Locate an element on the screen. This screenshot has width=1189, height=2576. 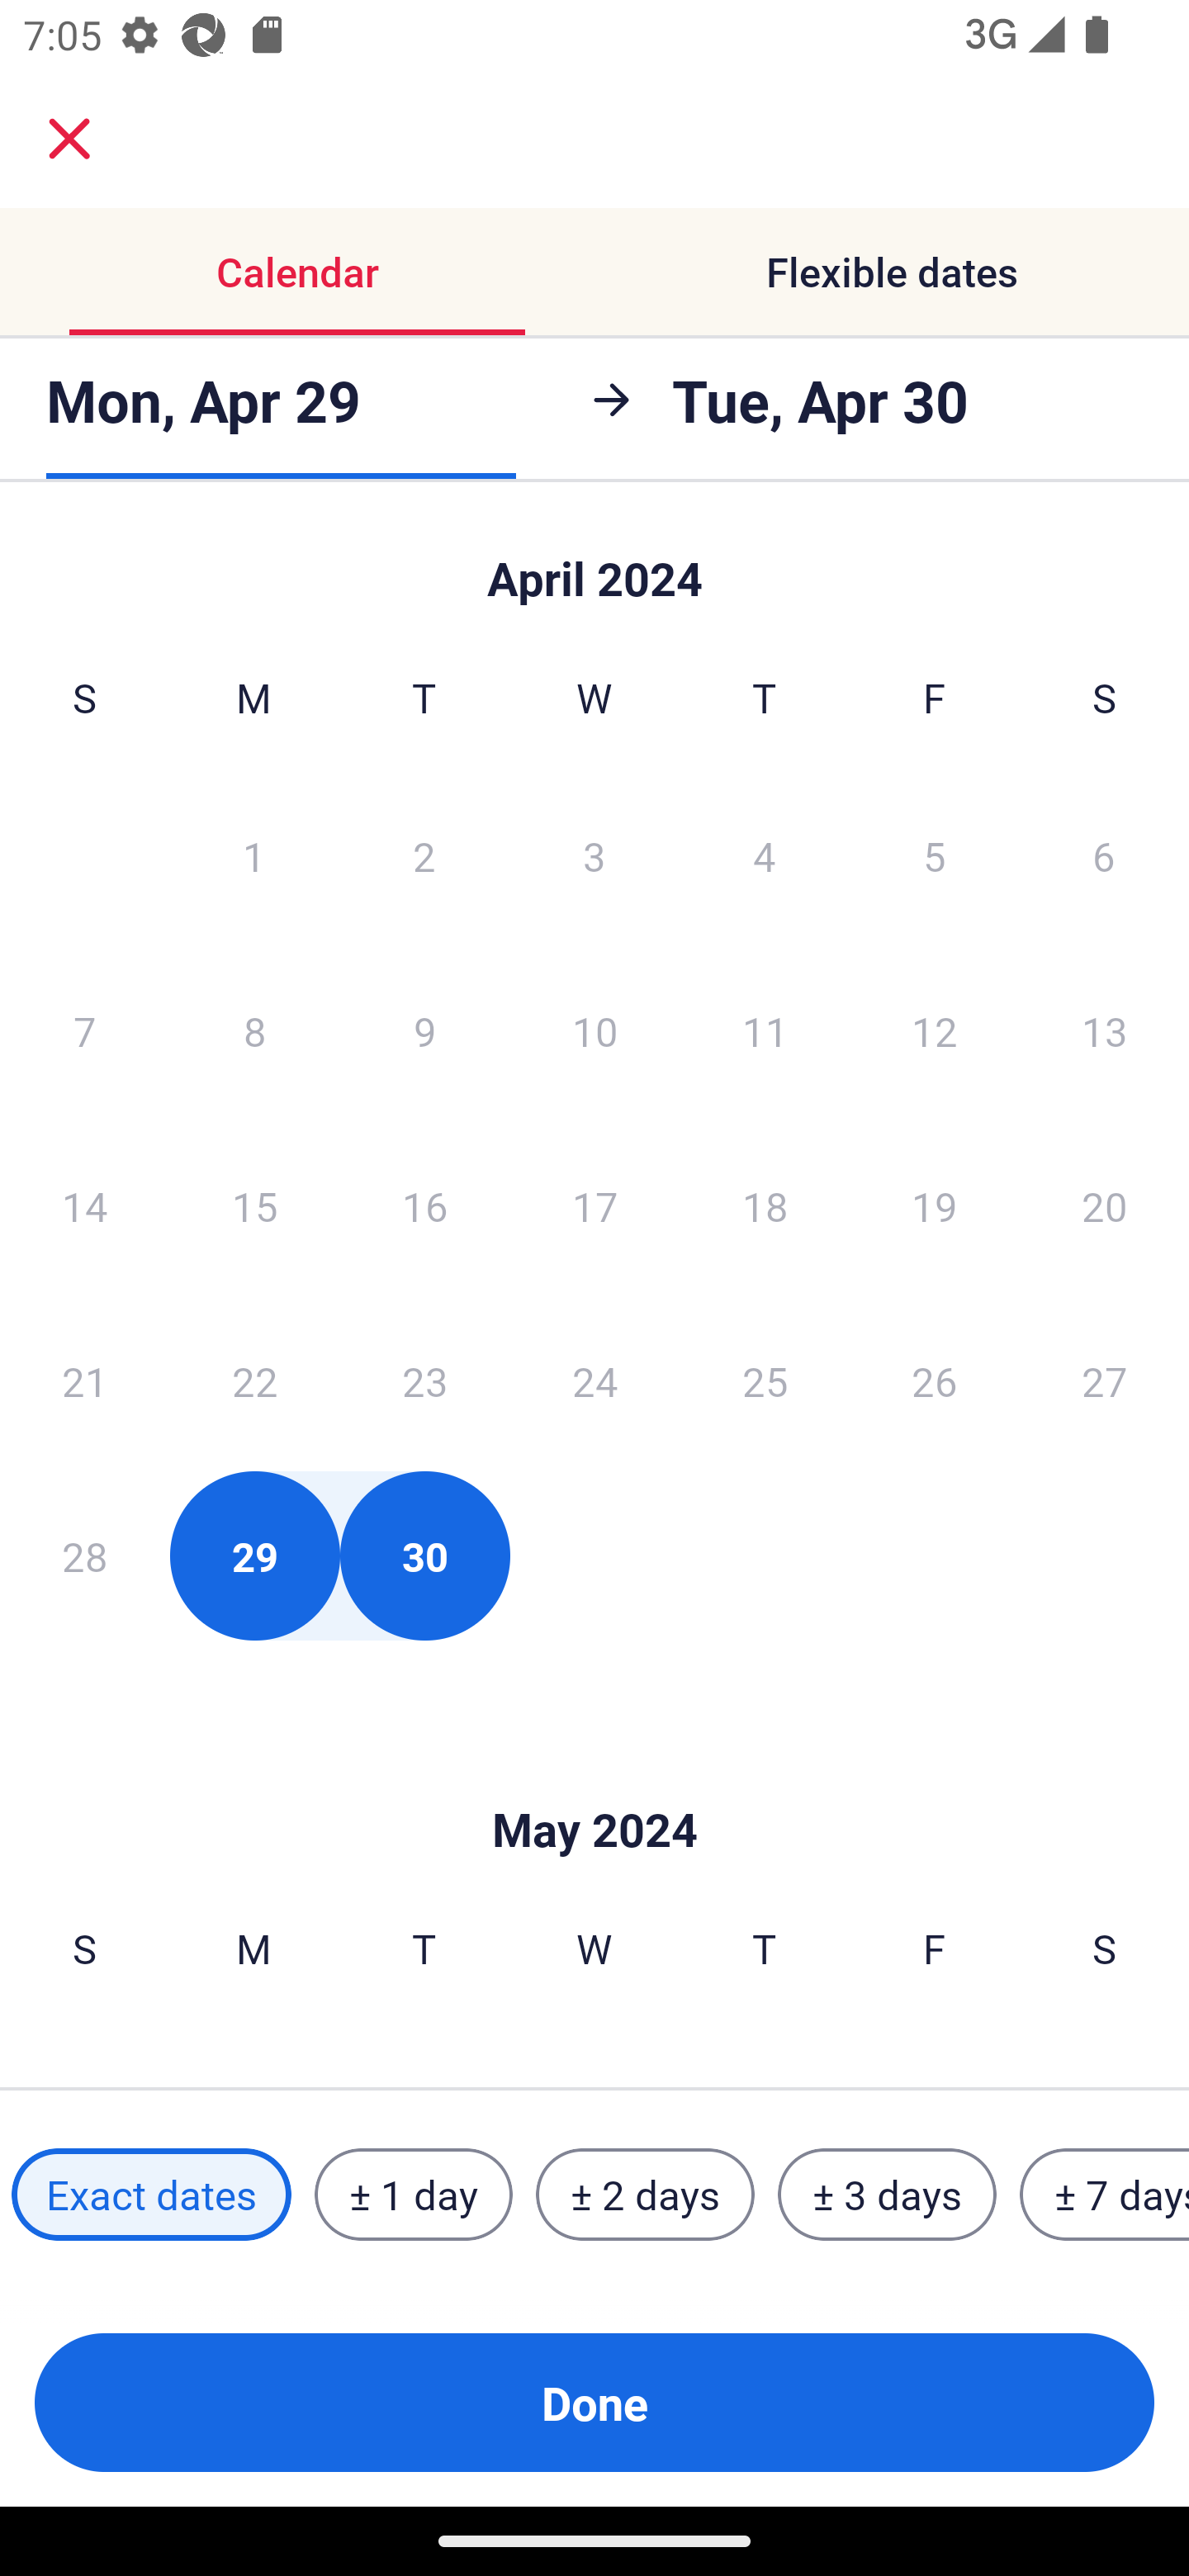
9 Tuesday, April 9, 2024 is located at coordinates (424, 1030).